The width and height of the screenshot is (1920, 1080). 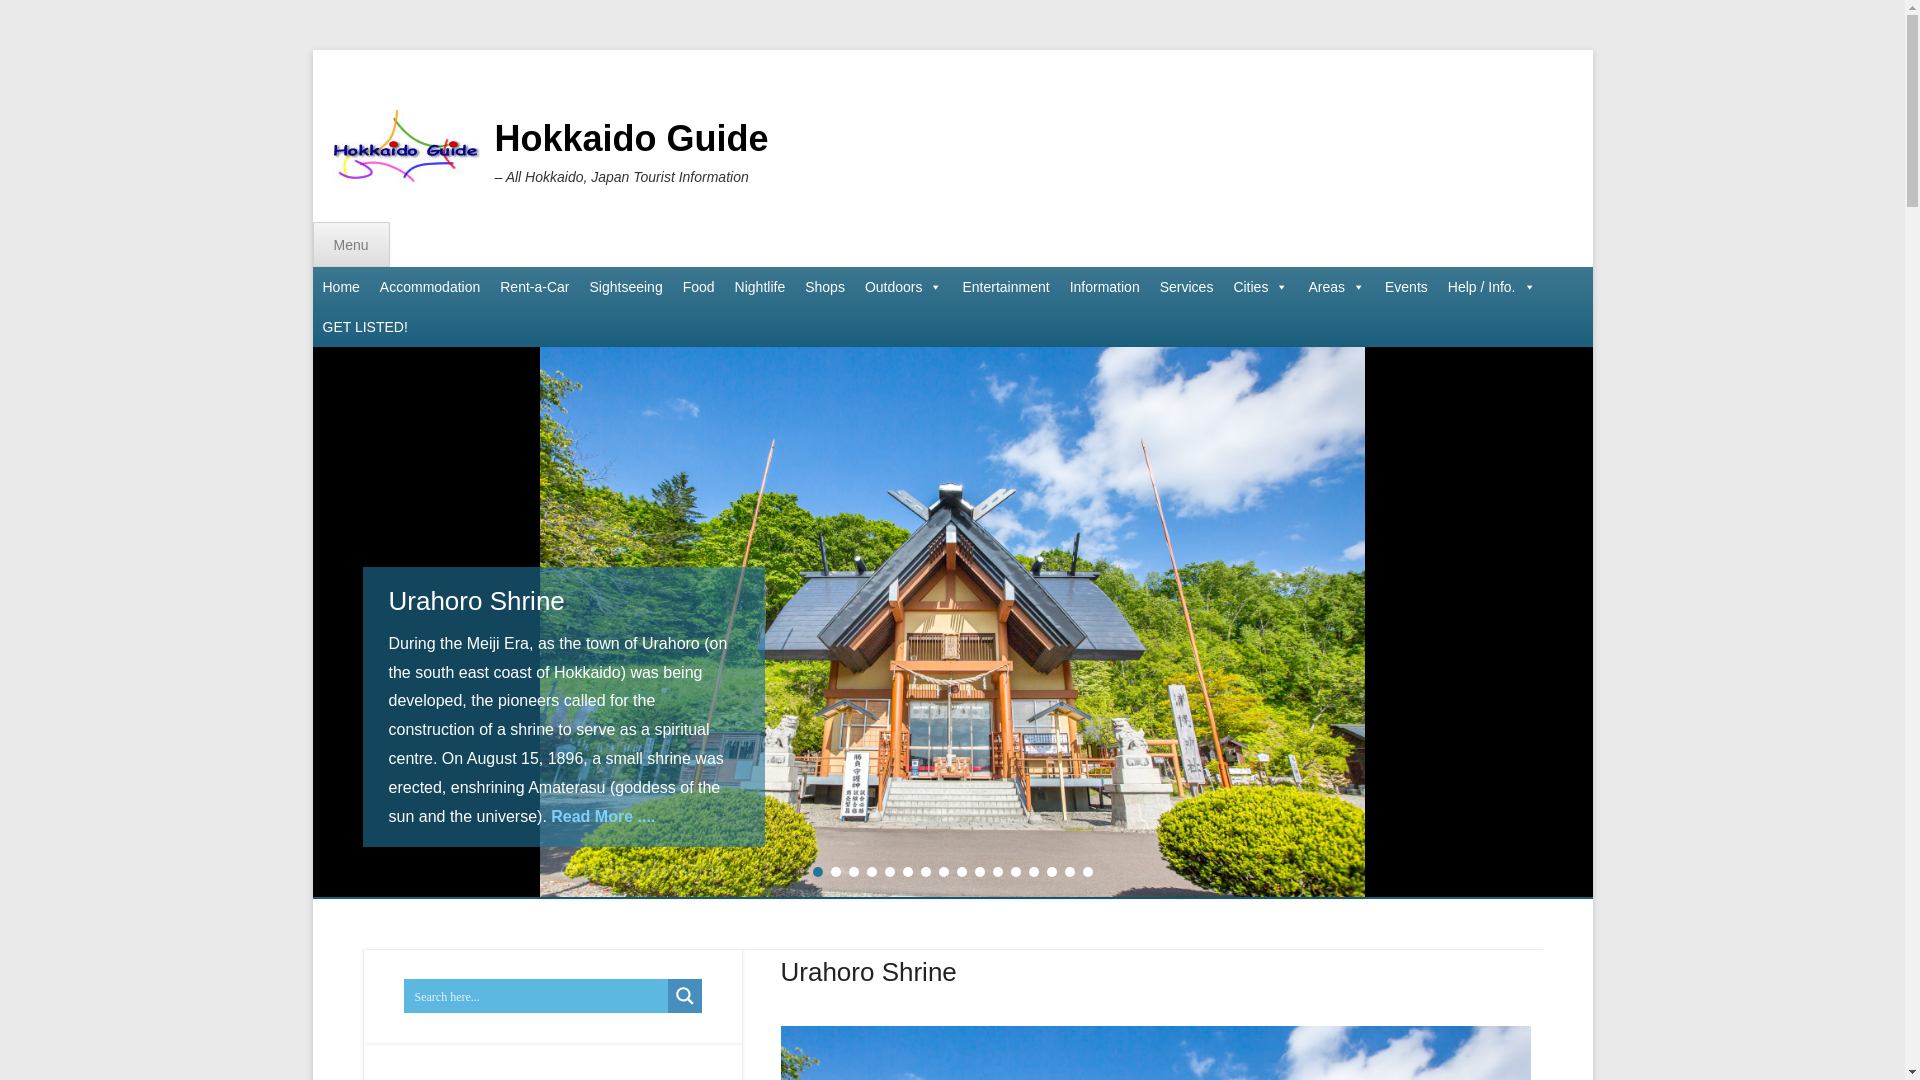 I want to click on Entertainment, so click(x=1006, y=286).